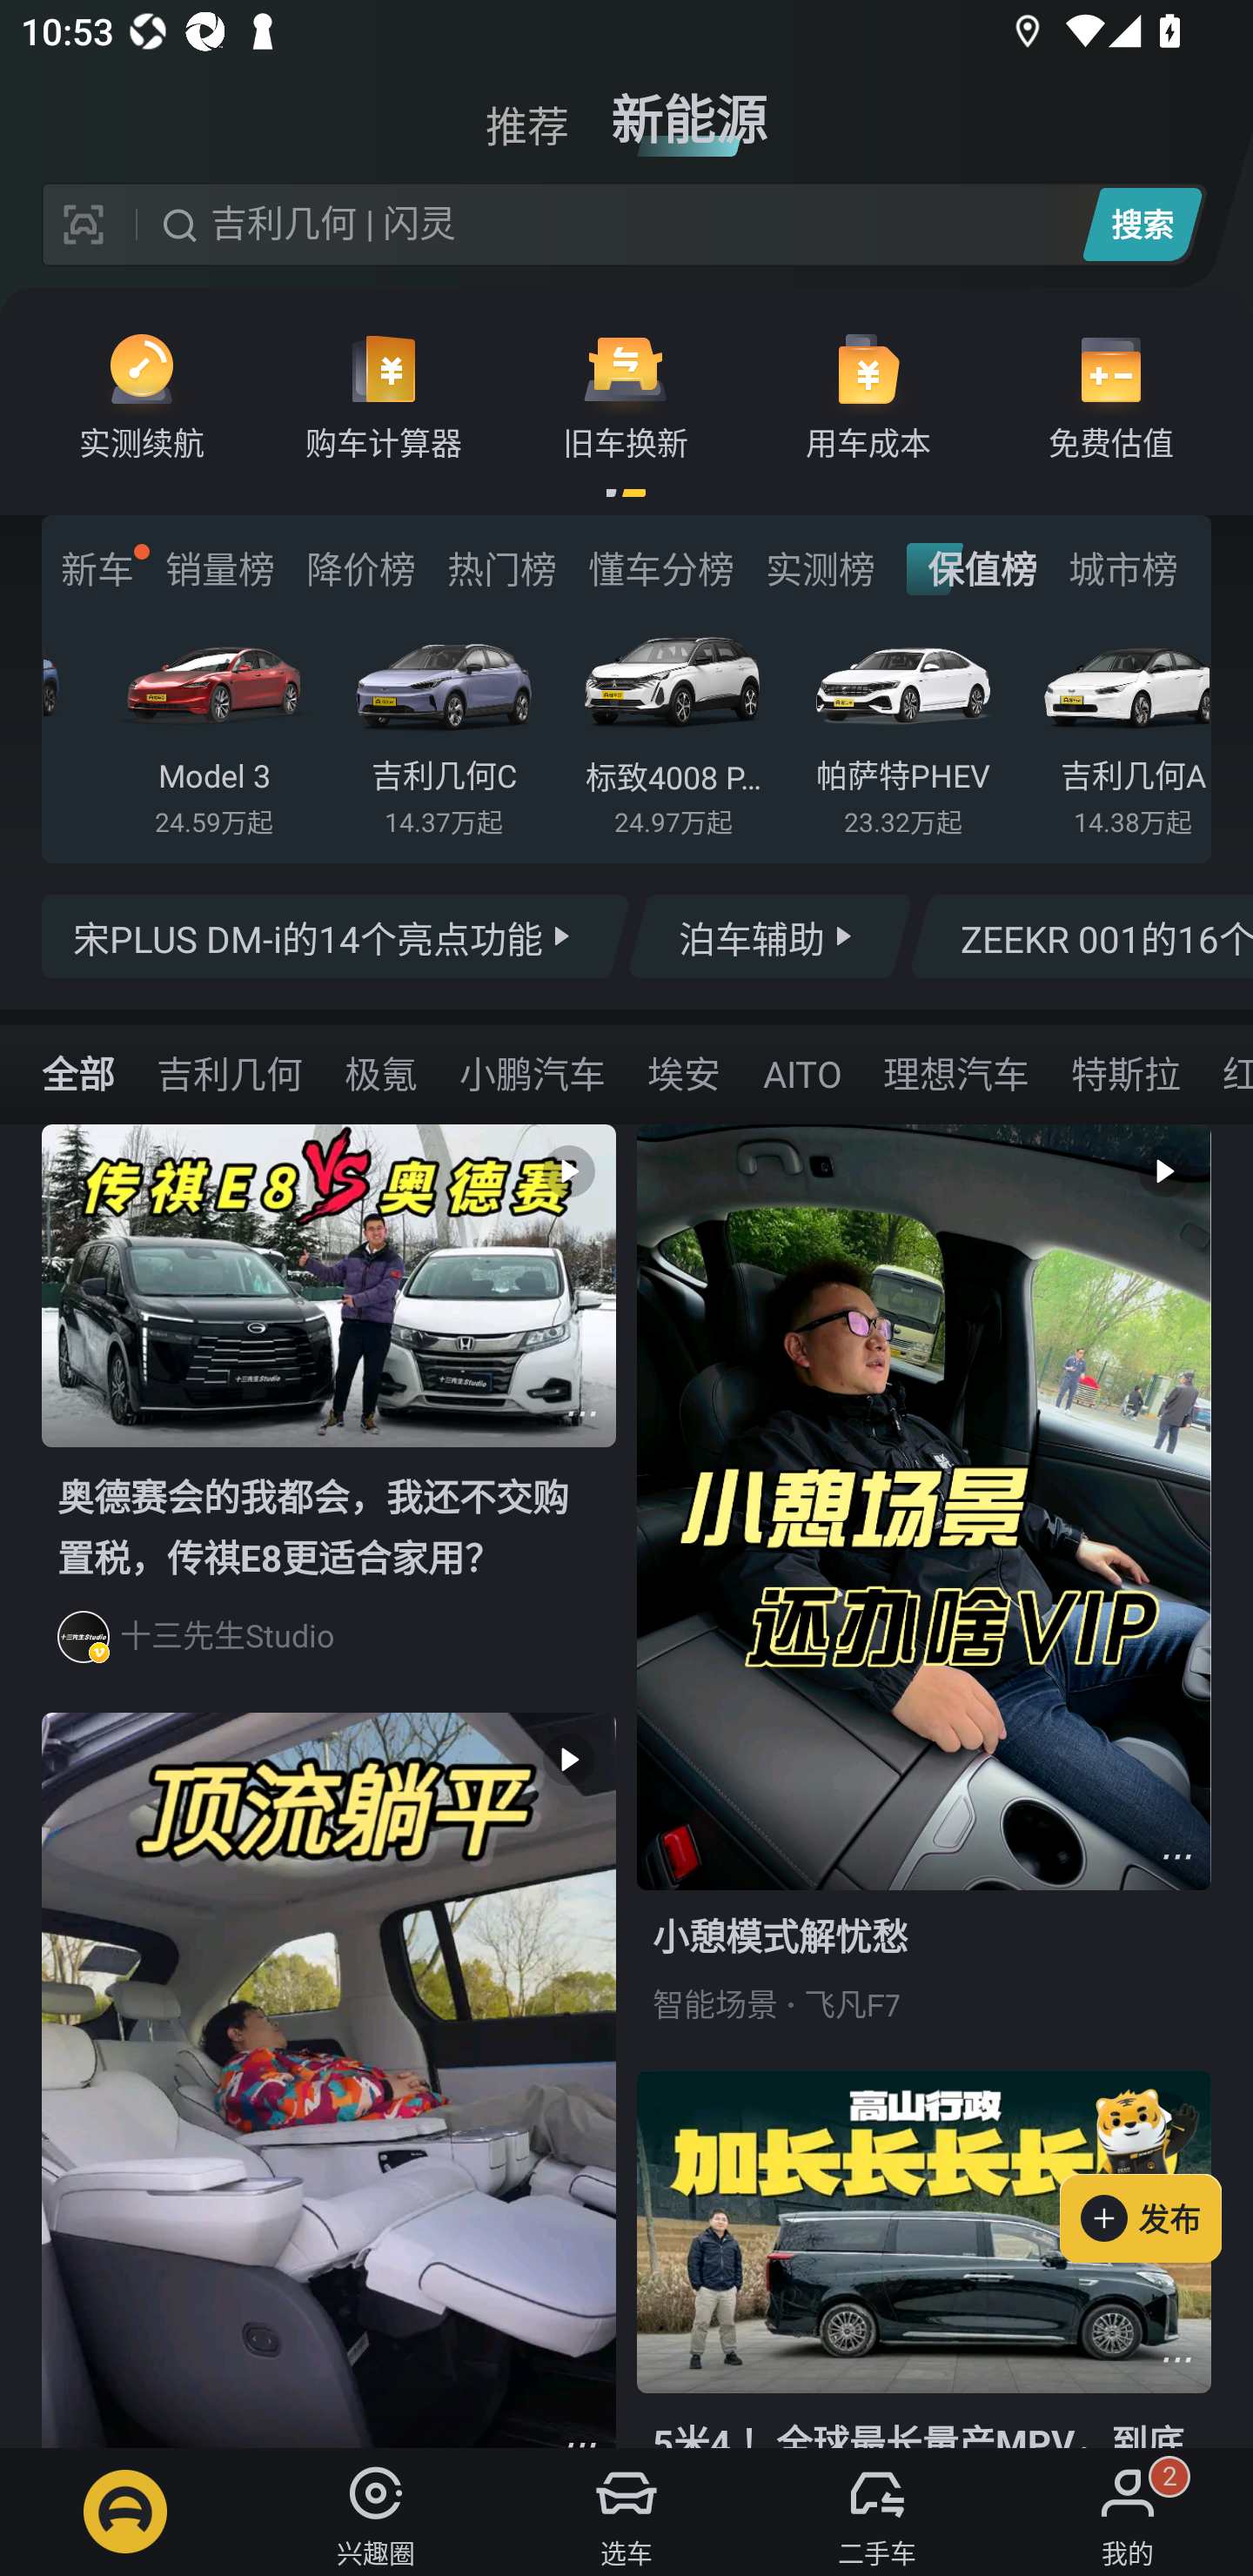 The height and width of the screenshot is (2576, 1253). Describe the element at coordinates (229, 1072) in the screenshot. I see `吉利几何` at that location.